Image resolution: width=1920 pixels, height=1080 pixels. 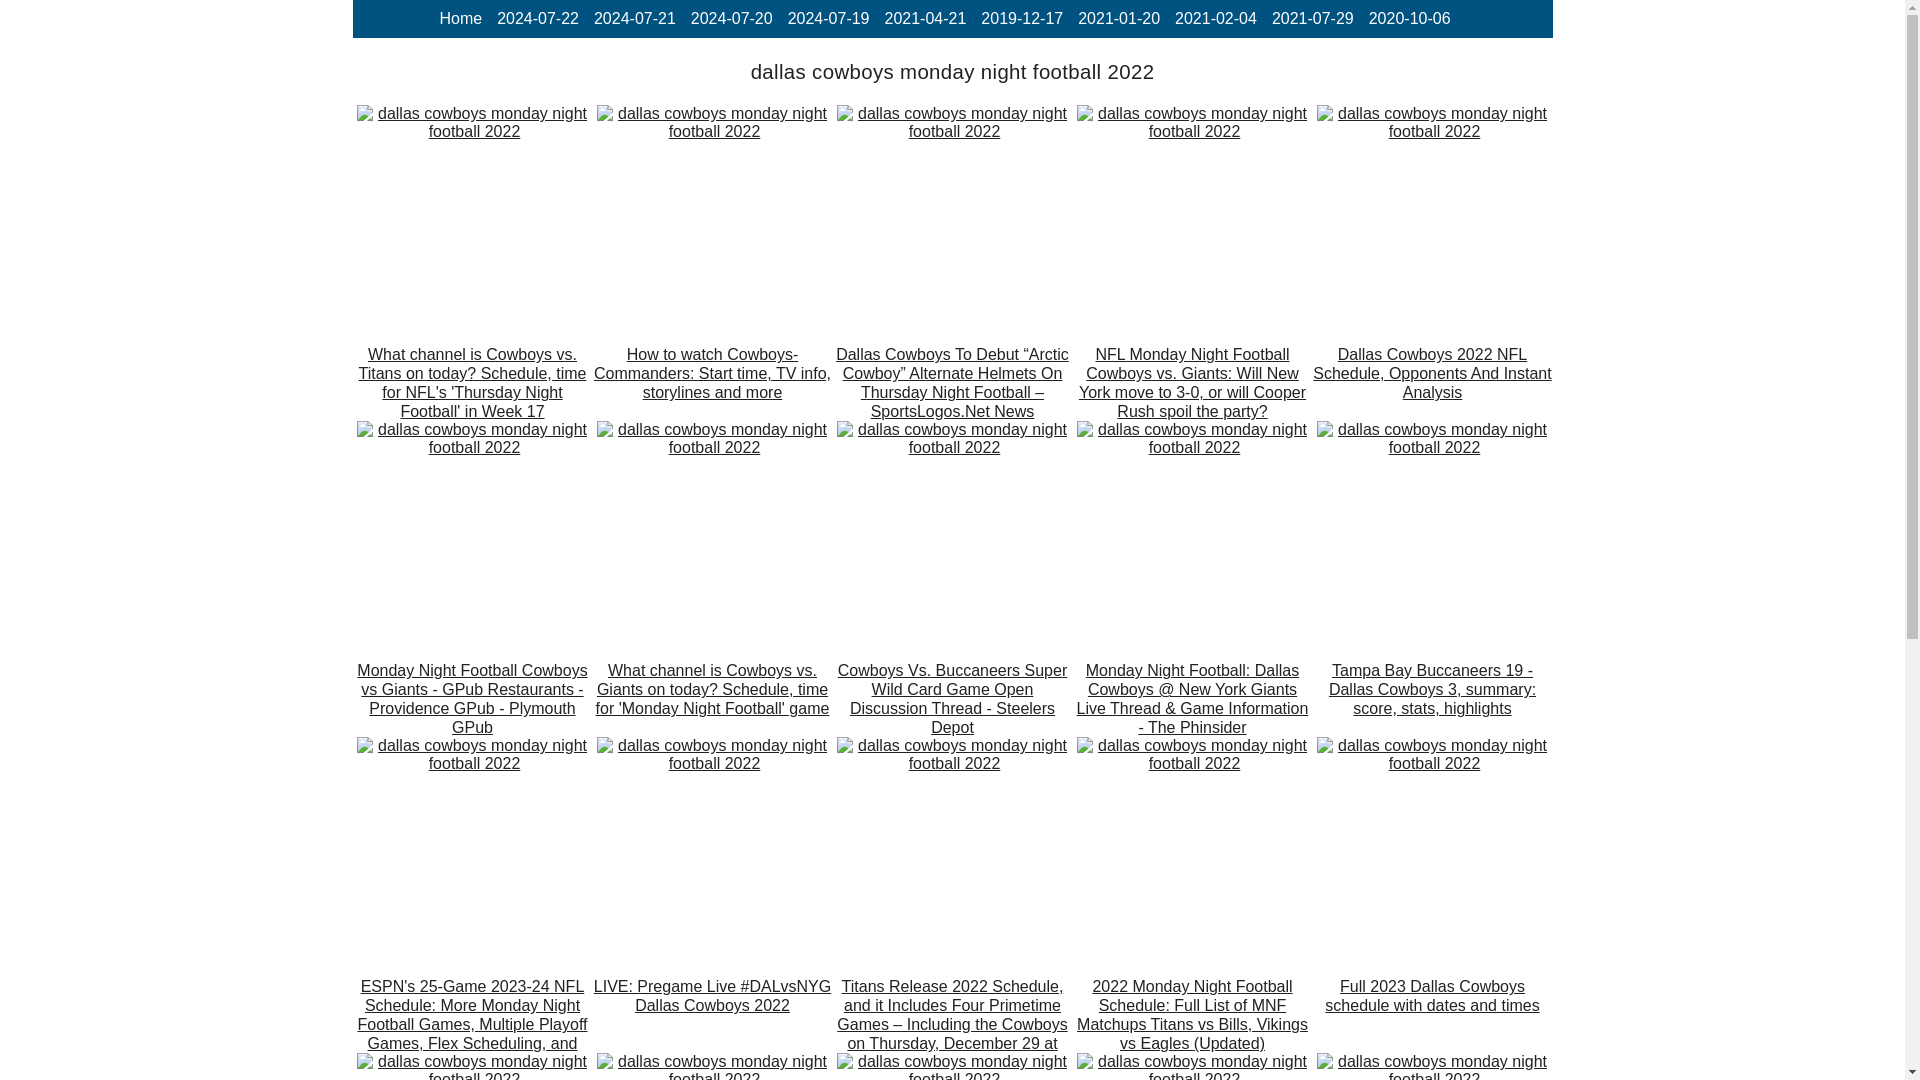 What do you see at coordinates (732, 18) in the screenshot?
I see `2024-07-20` at bounding box center [732, 18].